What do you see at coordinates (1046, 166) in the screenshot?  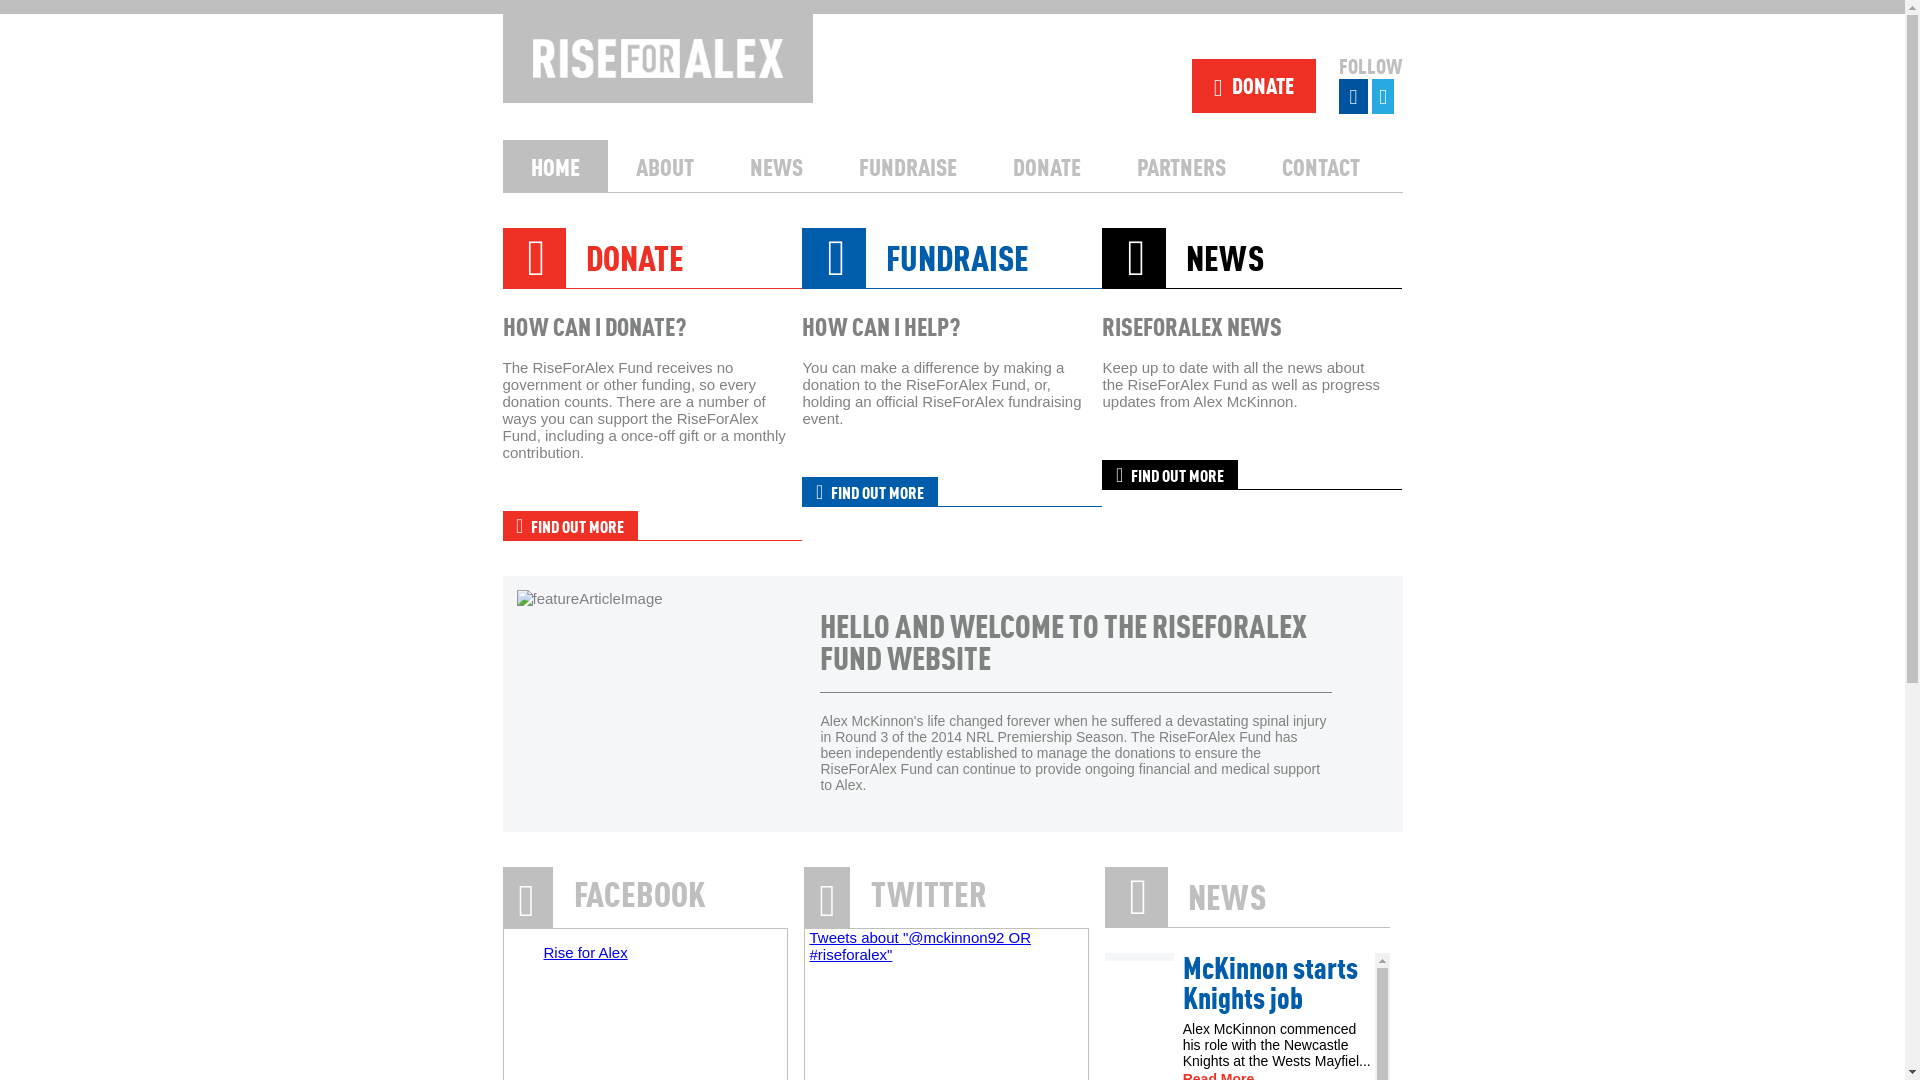 I see `DONATE` at bounding box center [1046, 166].